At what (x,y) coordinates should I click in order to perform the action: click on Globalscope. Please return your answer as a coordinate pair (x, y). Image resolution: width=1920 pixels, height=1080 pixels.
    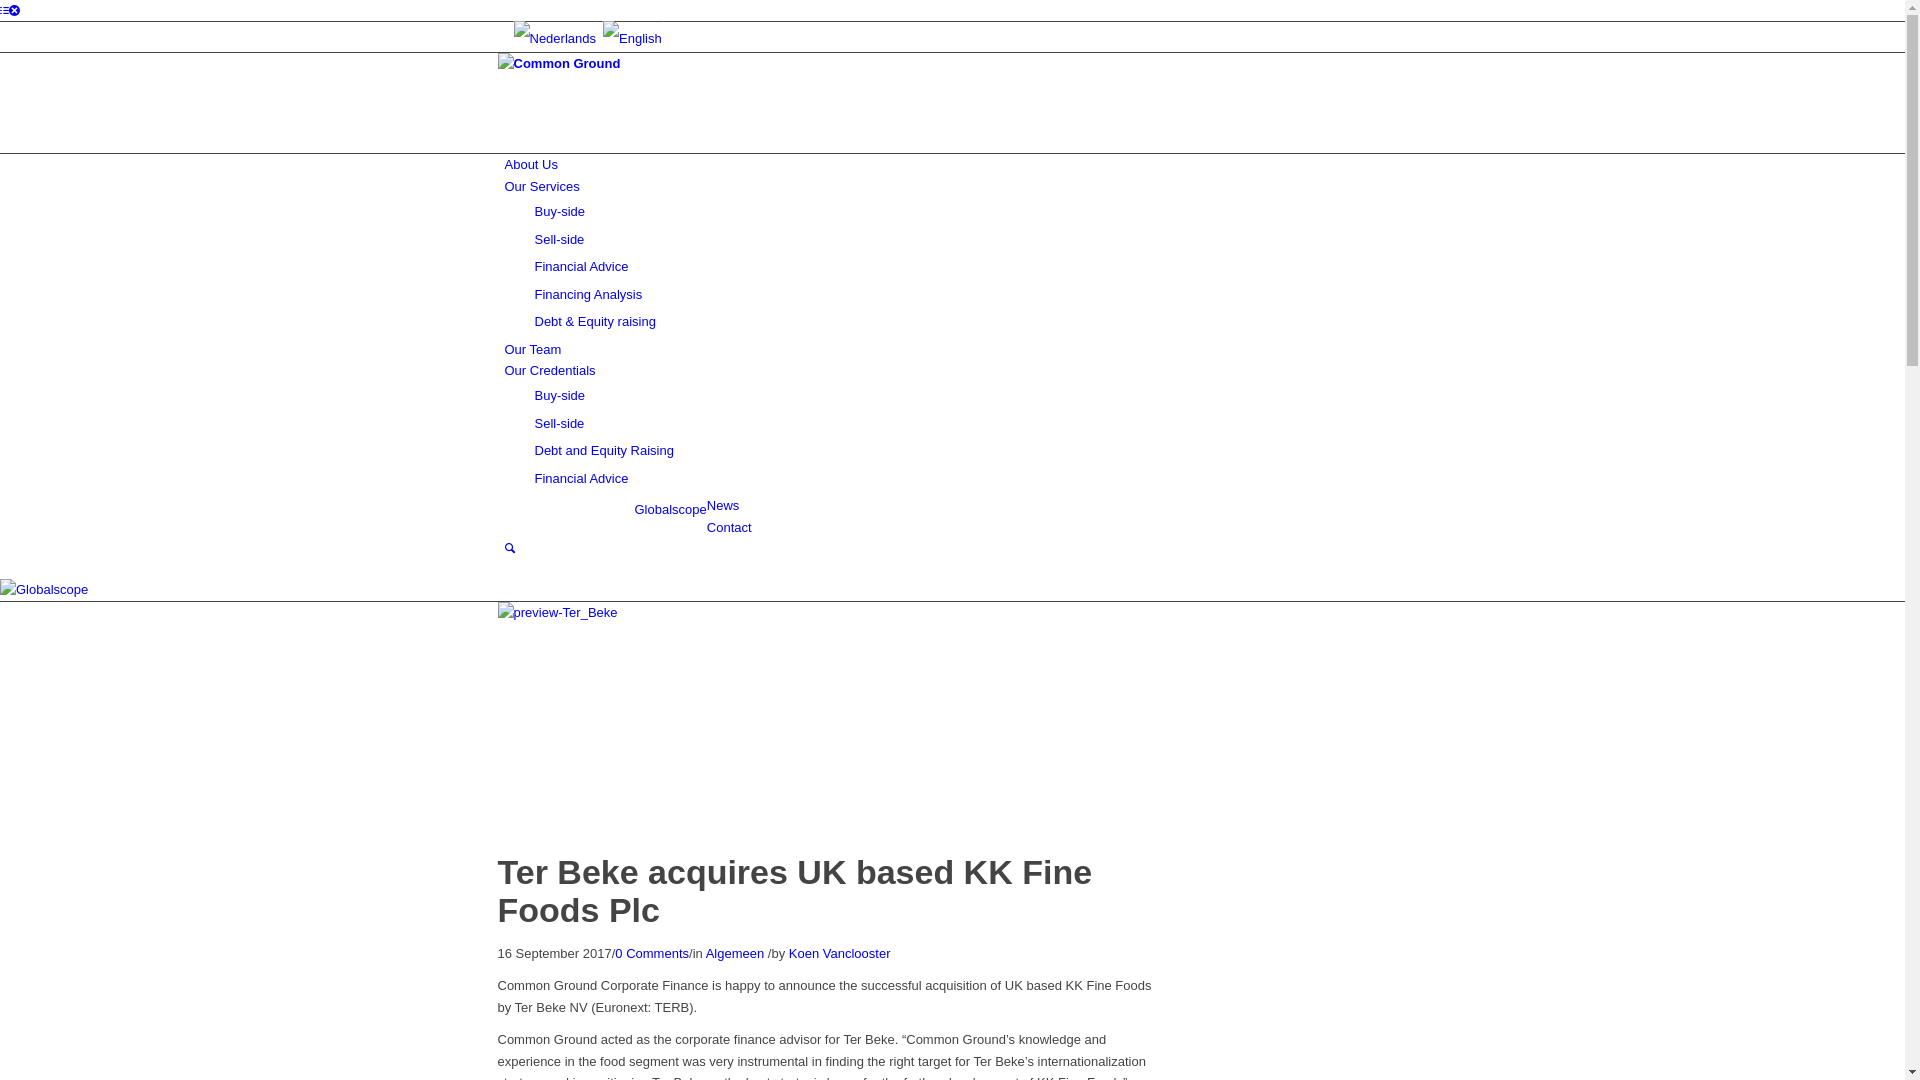
    Looking at the image, I should click on (670, 510).